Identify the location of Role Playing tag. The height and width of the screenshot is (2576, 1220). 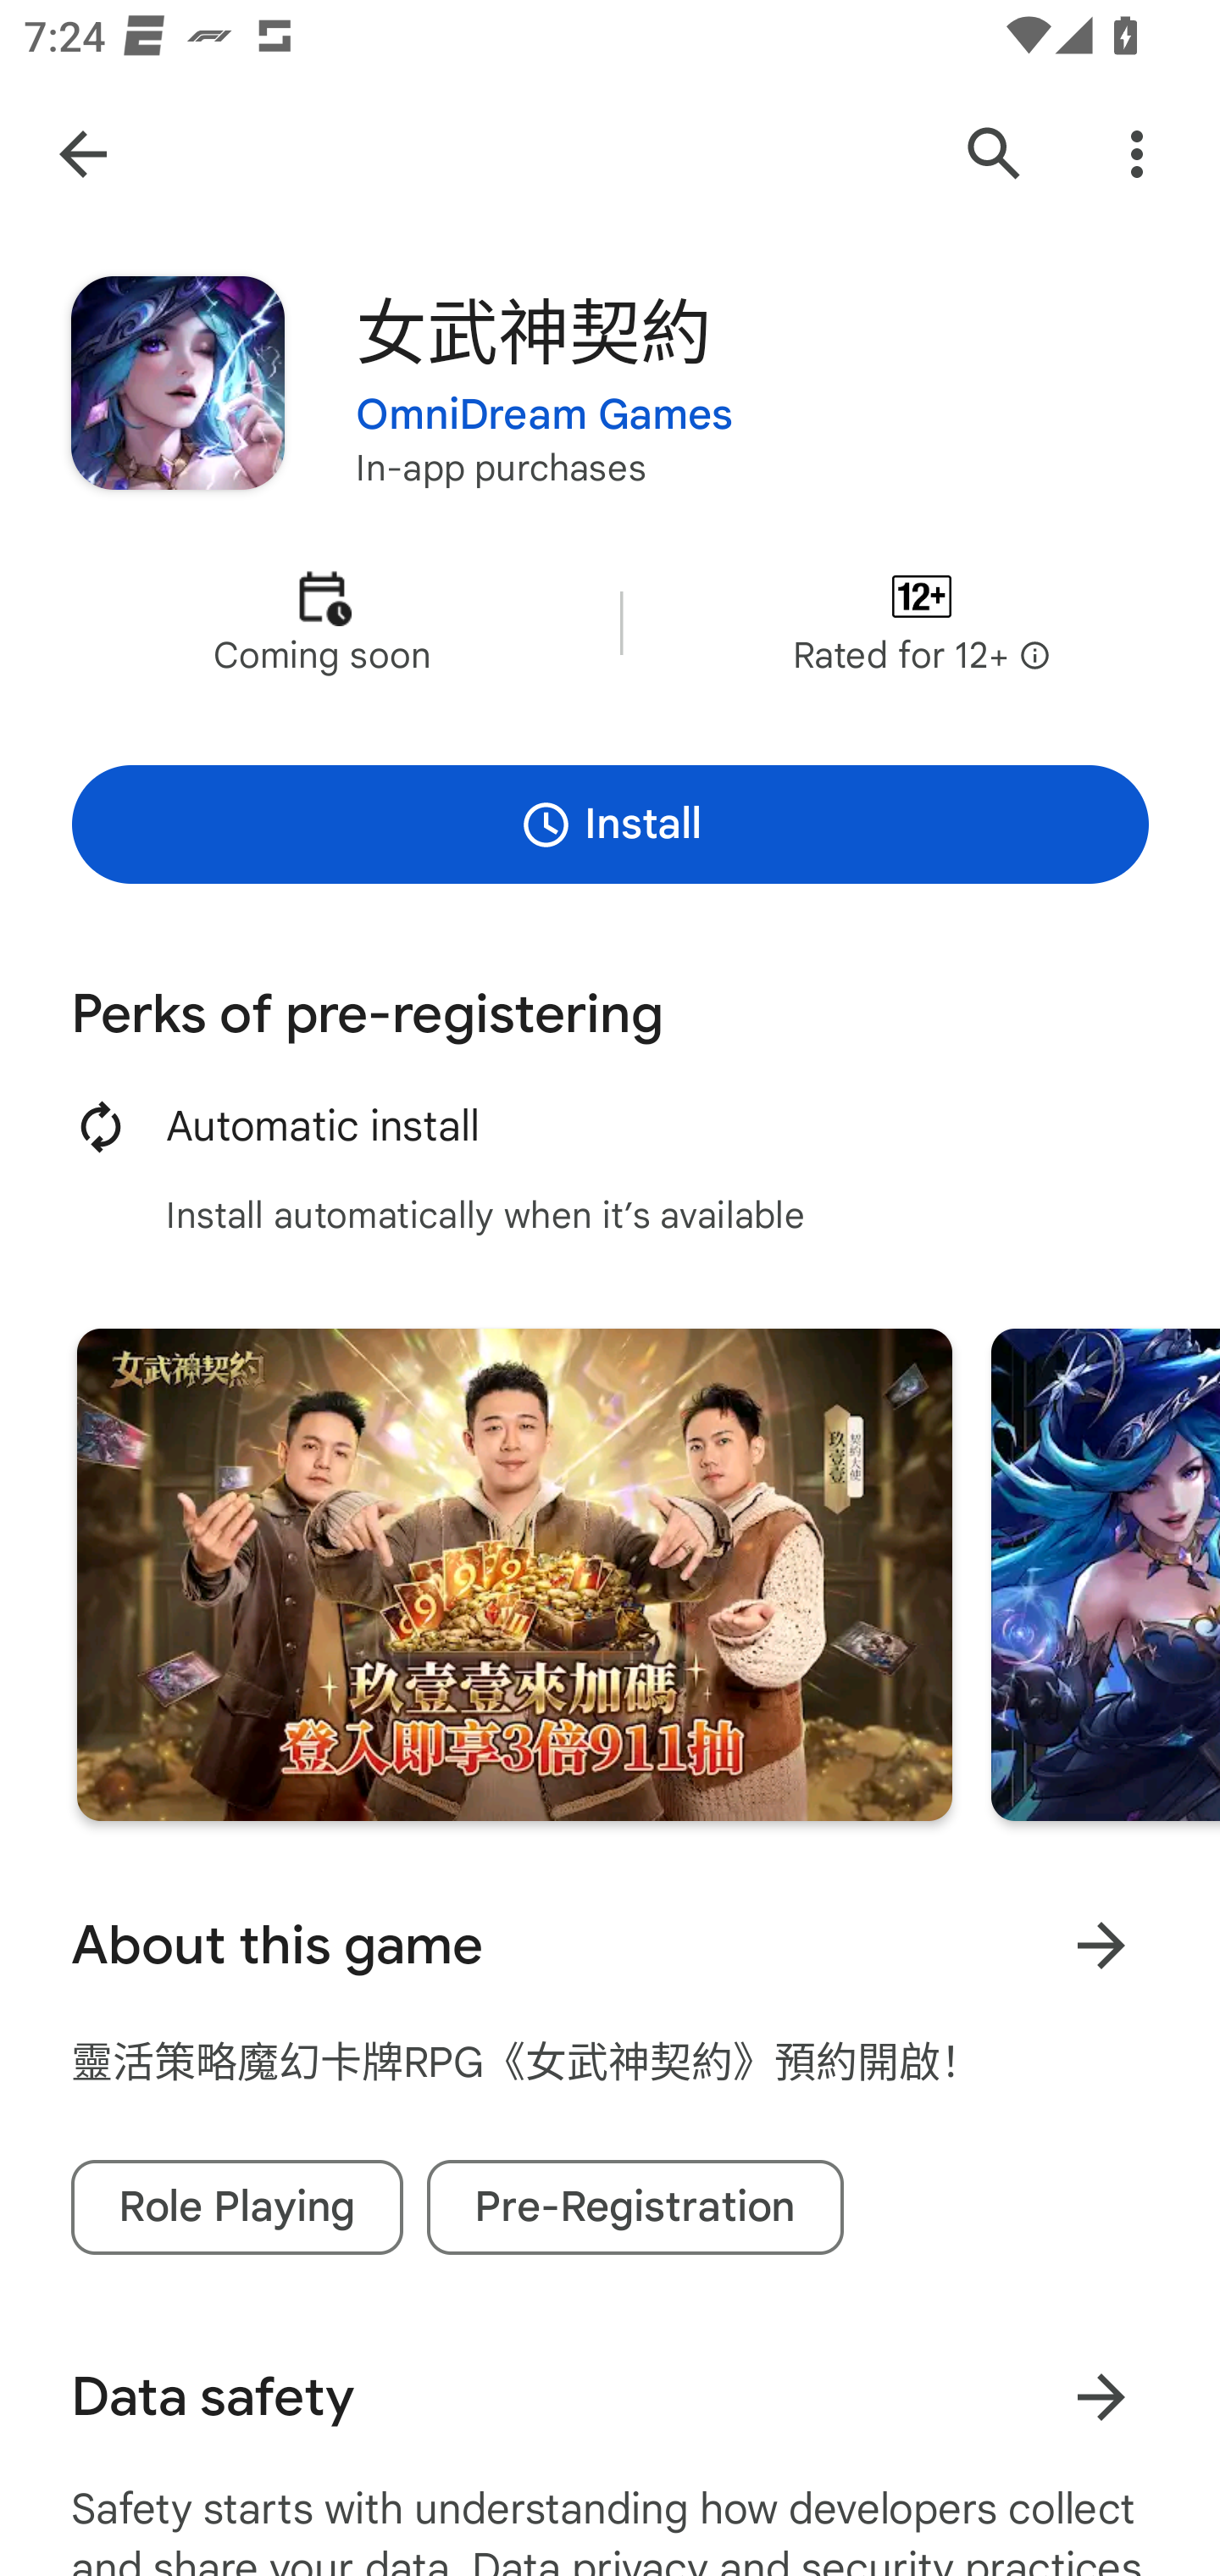
(237, 2207).